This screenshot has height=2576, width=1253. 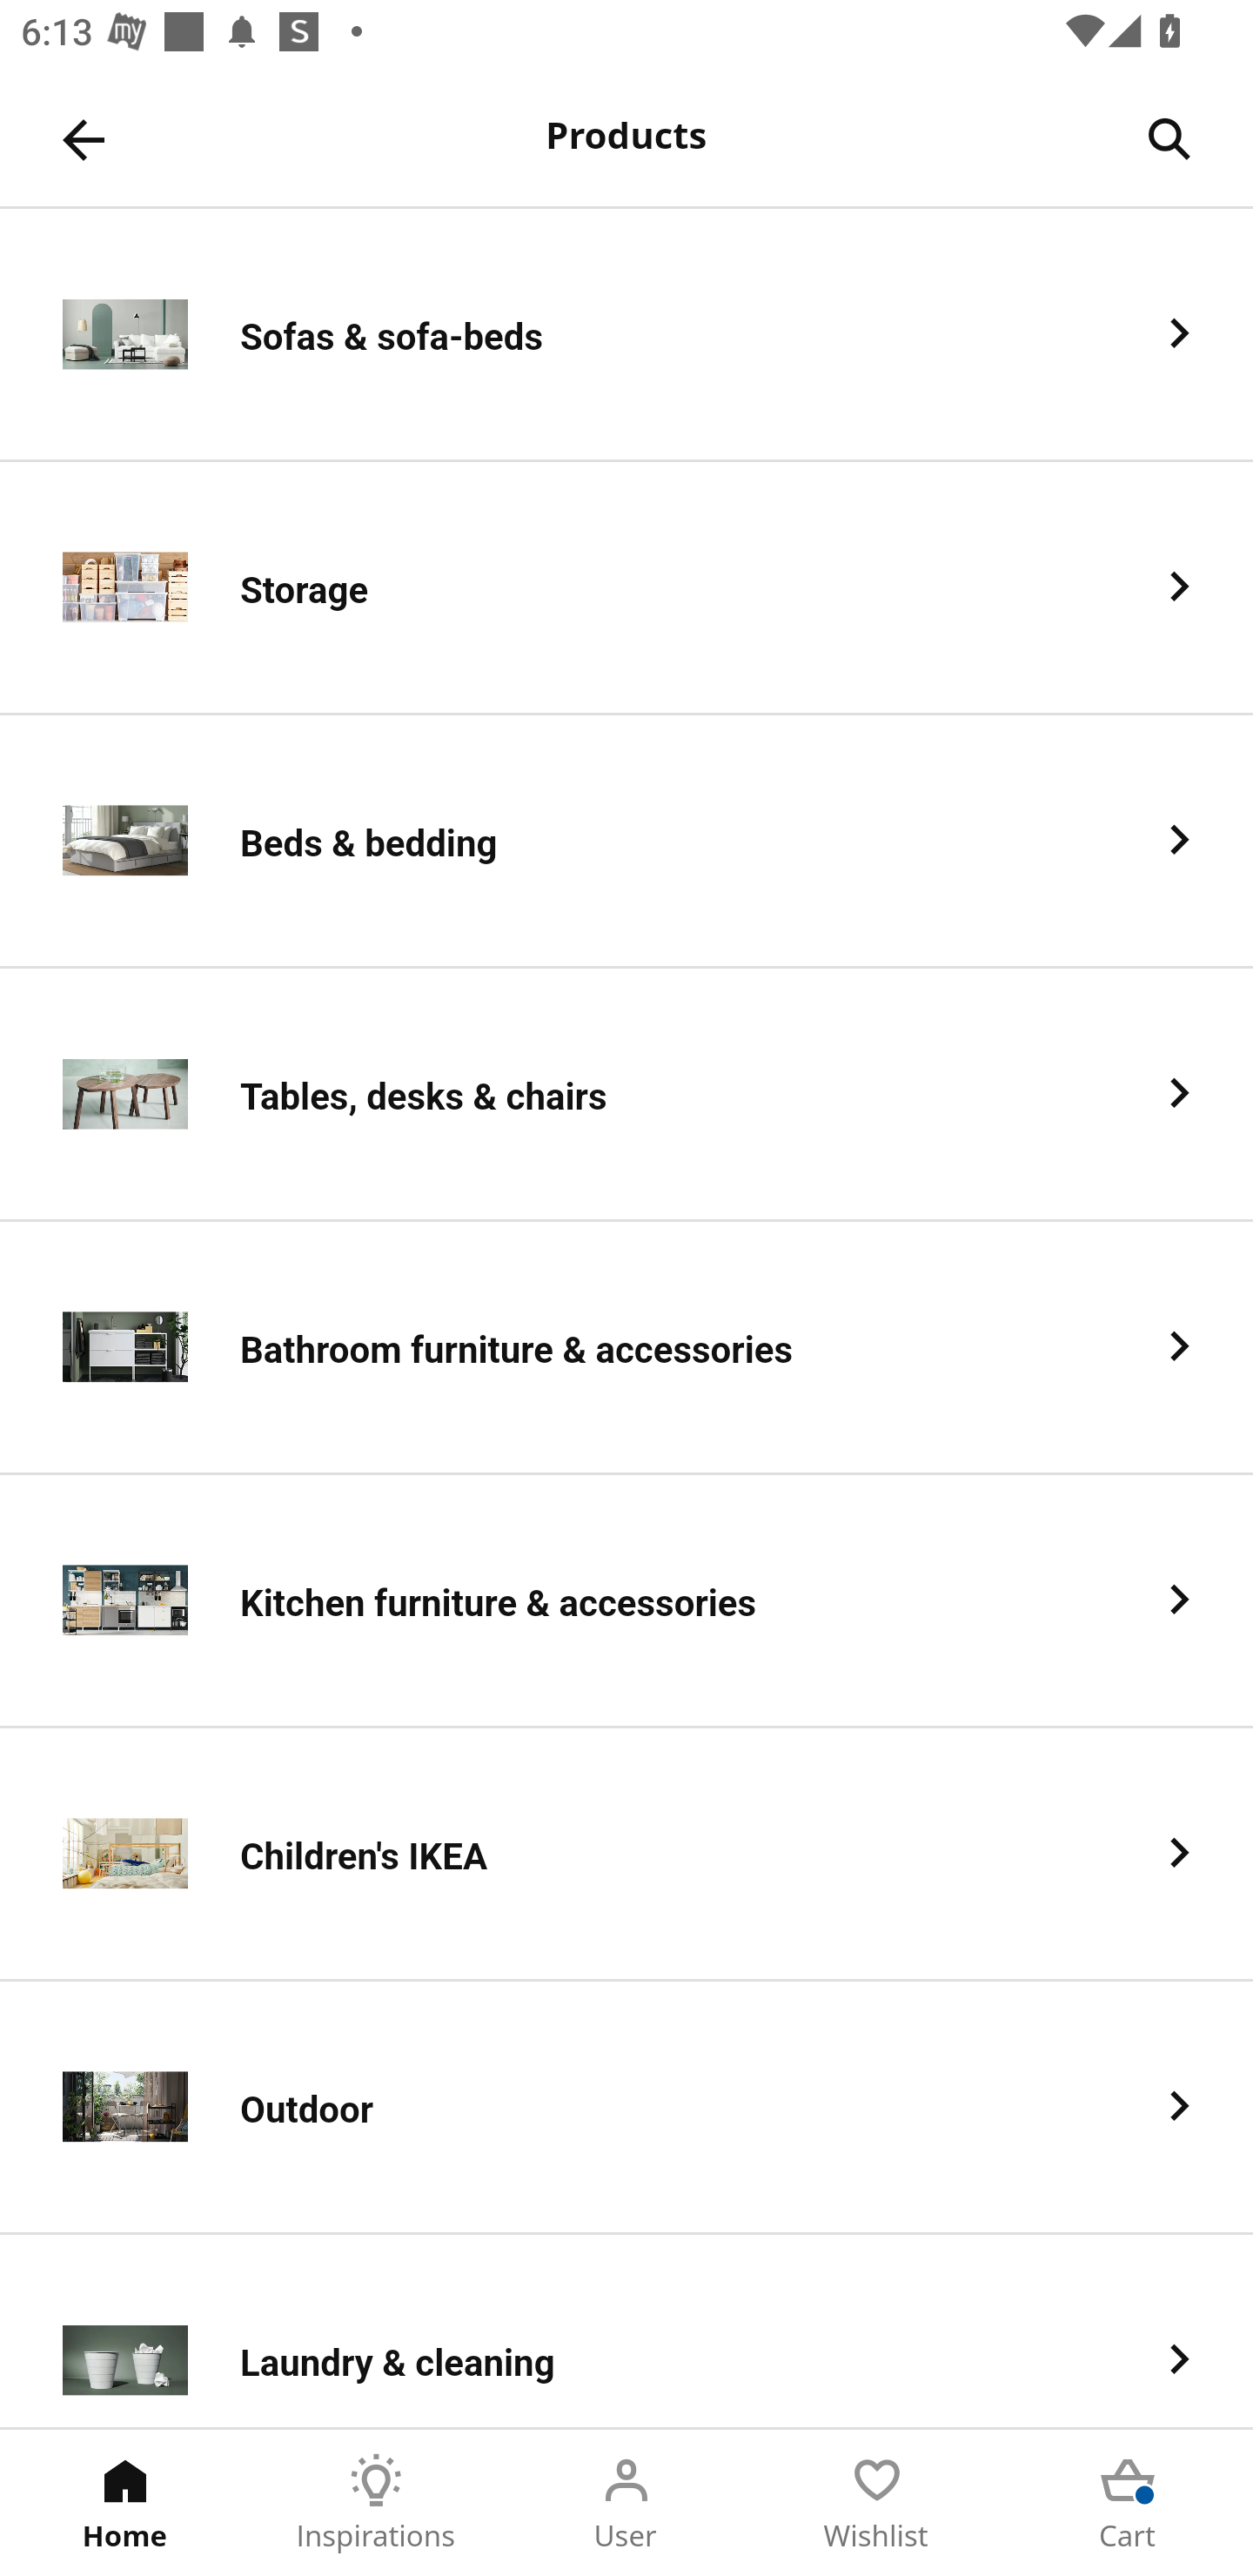 I want to click on Sofas & sofa-beds, so click(x=626, y=334).